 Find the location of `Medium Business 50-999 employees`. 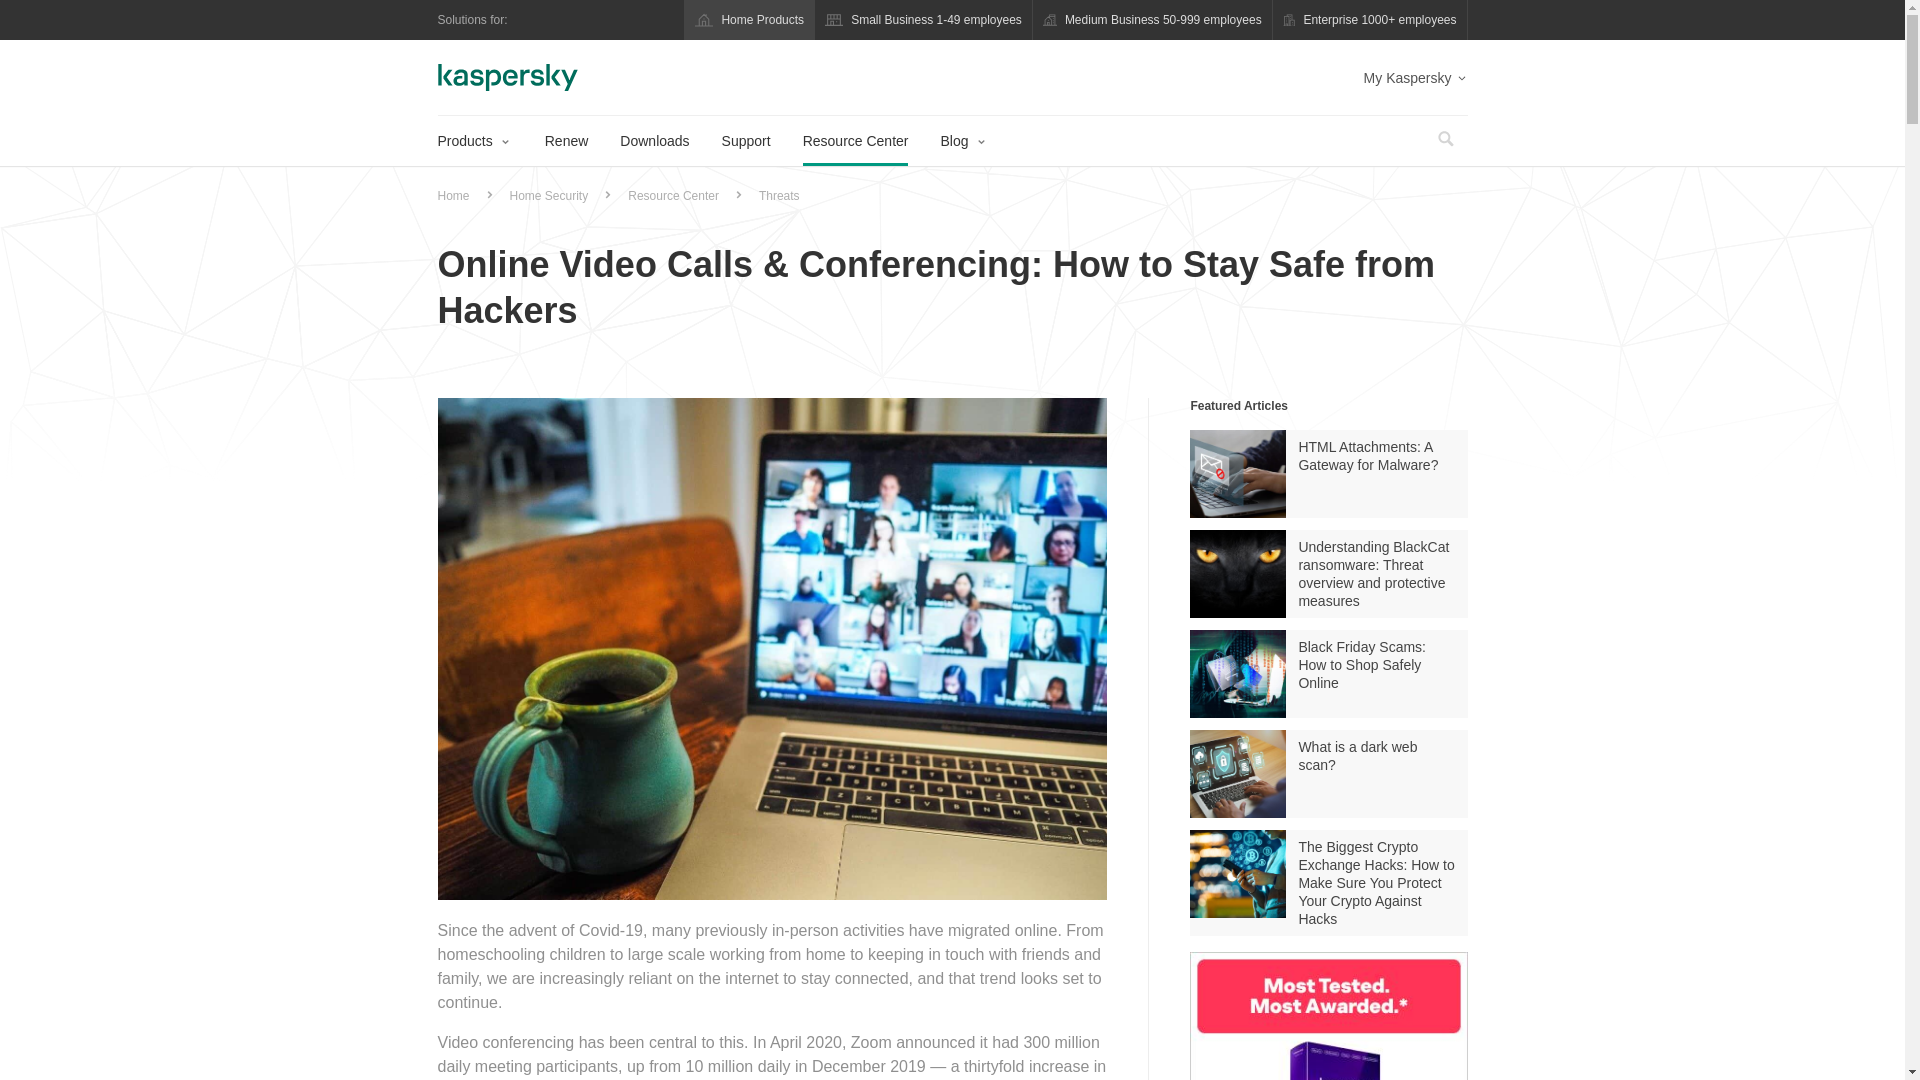

Medium Business 50-999 employees is located at coordinates (1152, 20).